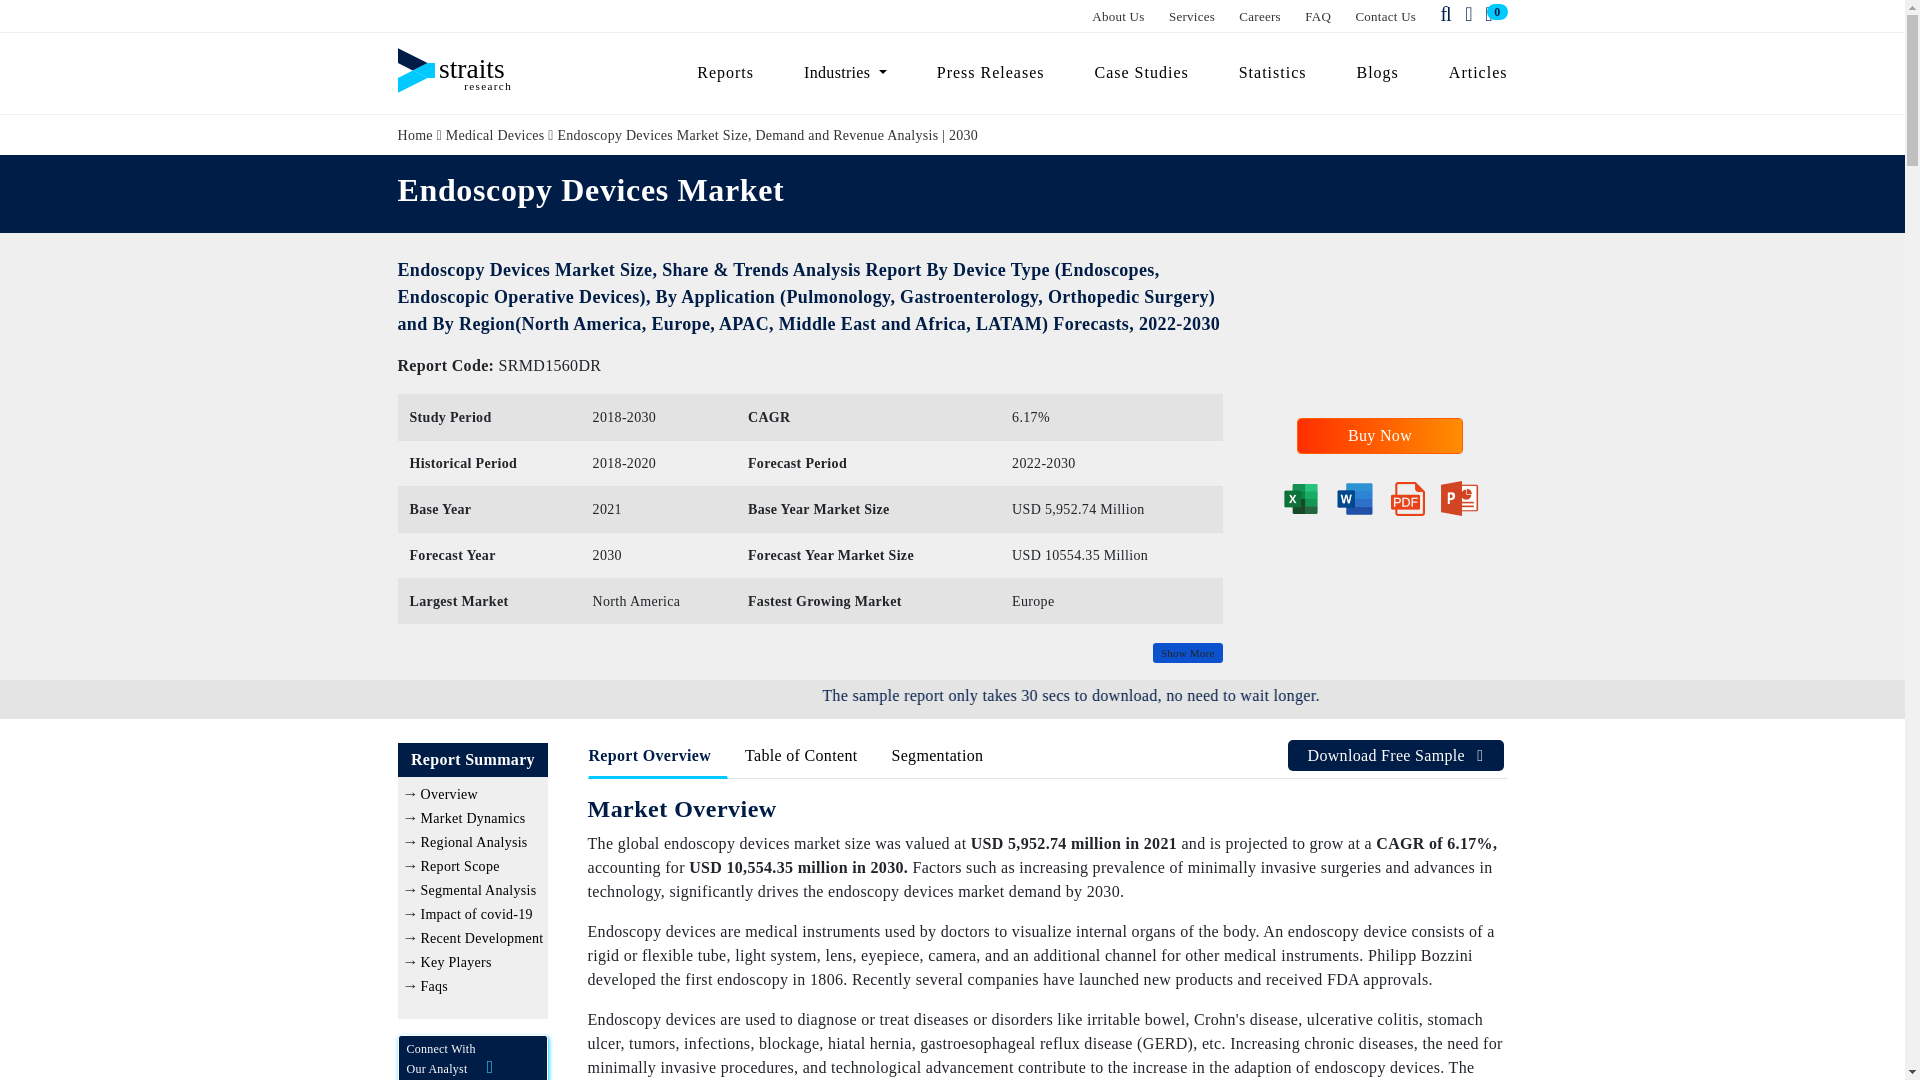  Describe the element at coordinates (1118, 16) in the screenshot. I see `About Us` at that location.